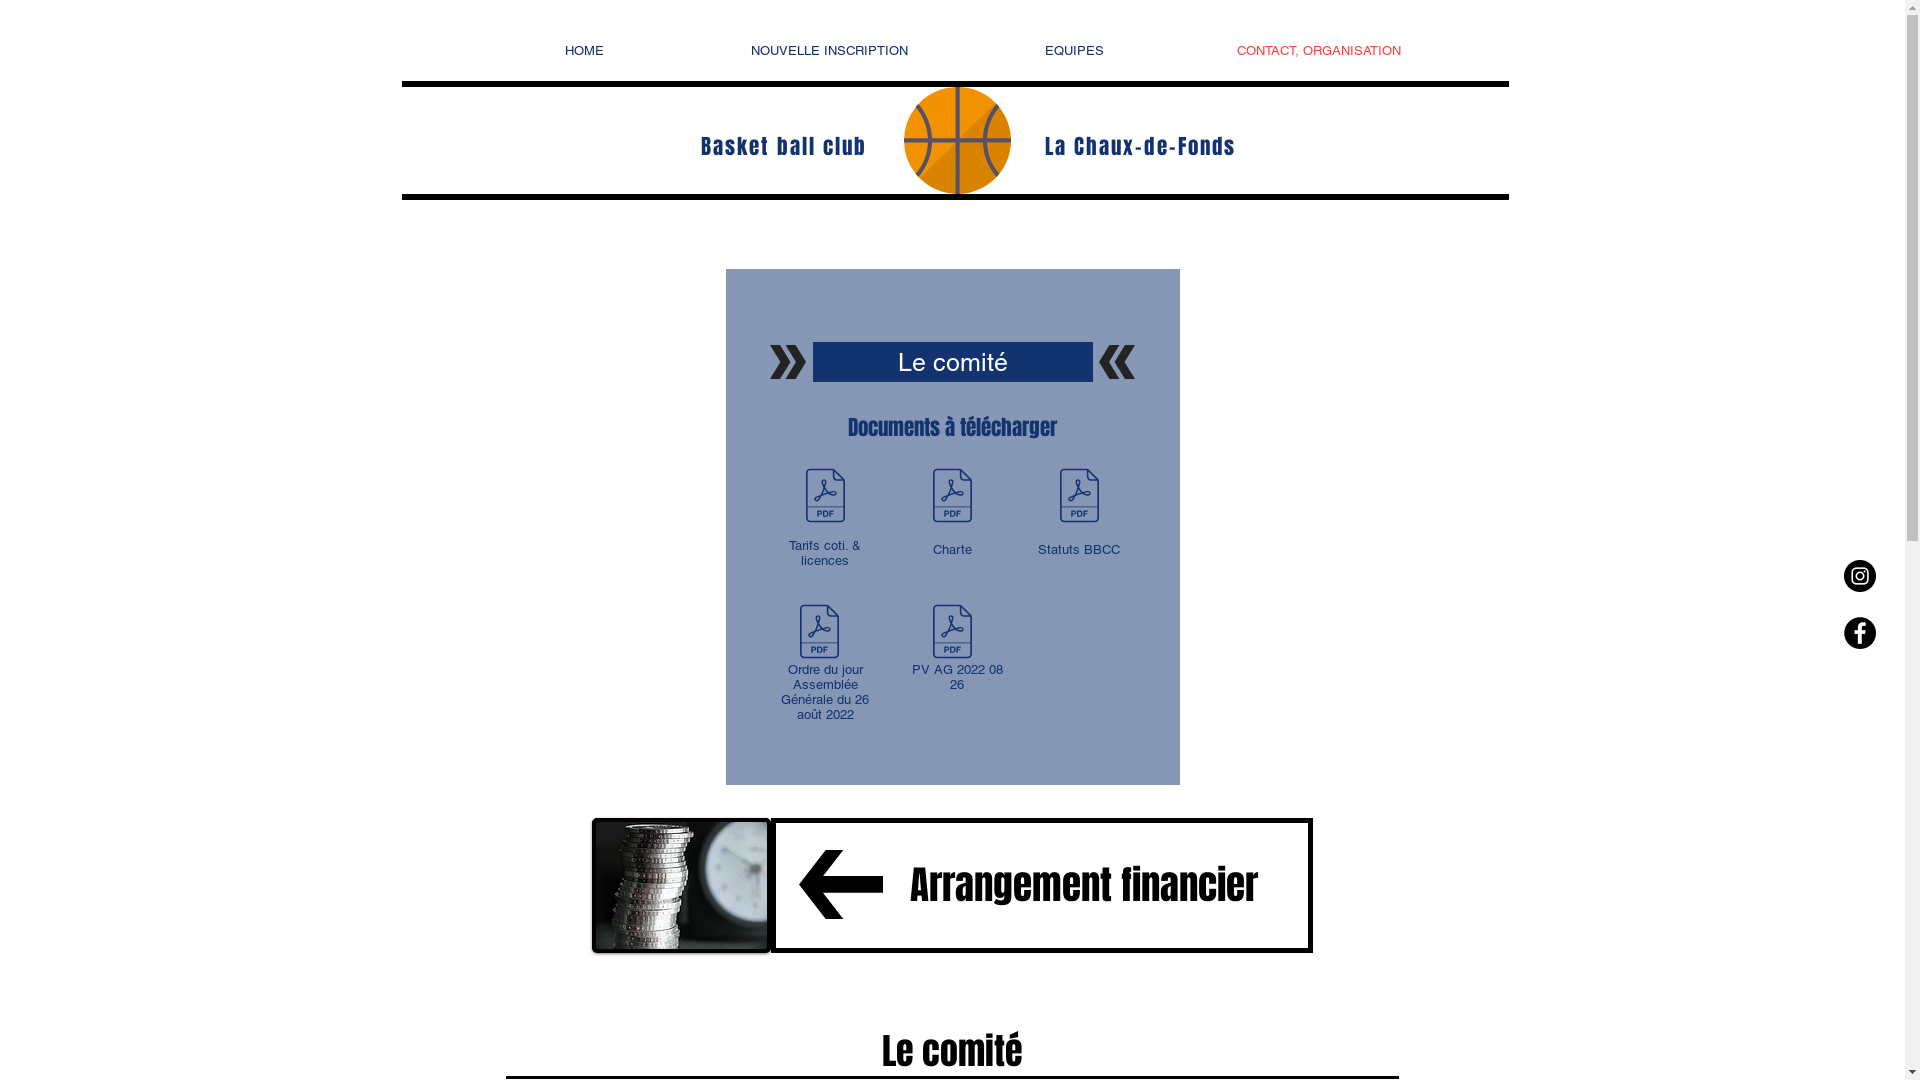 Image resolution: width=1920 pixels, height=1080 pixels. What do you see at coordinates (584, 50) in the screenshot?
I see `HOME` at bounding box center [584, 50].